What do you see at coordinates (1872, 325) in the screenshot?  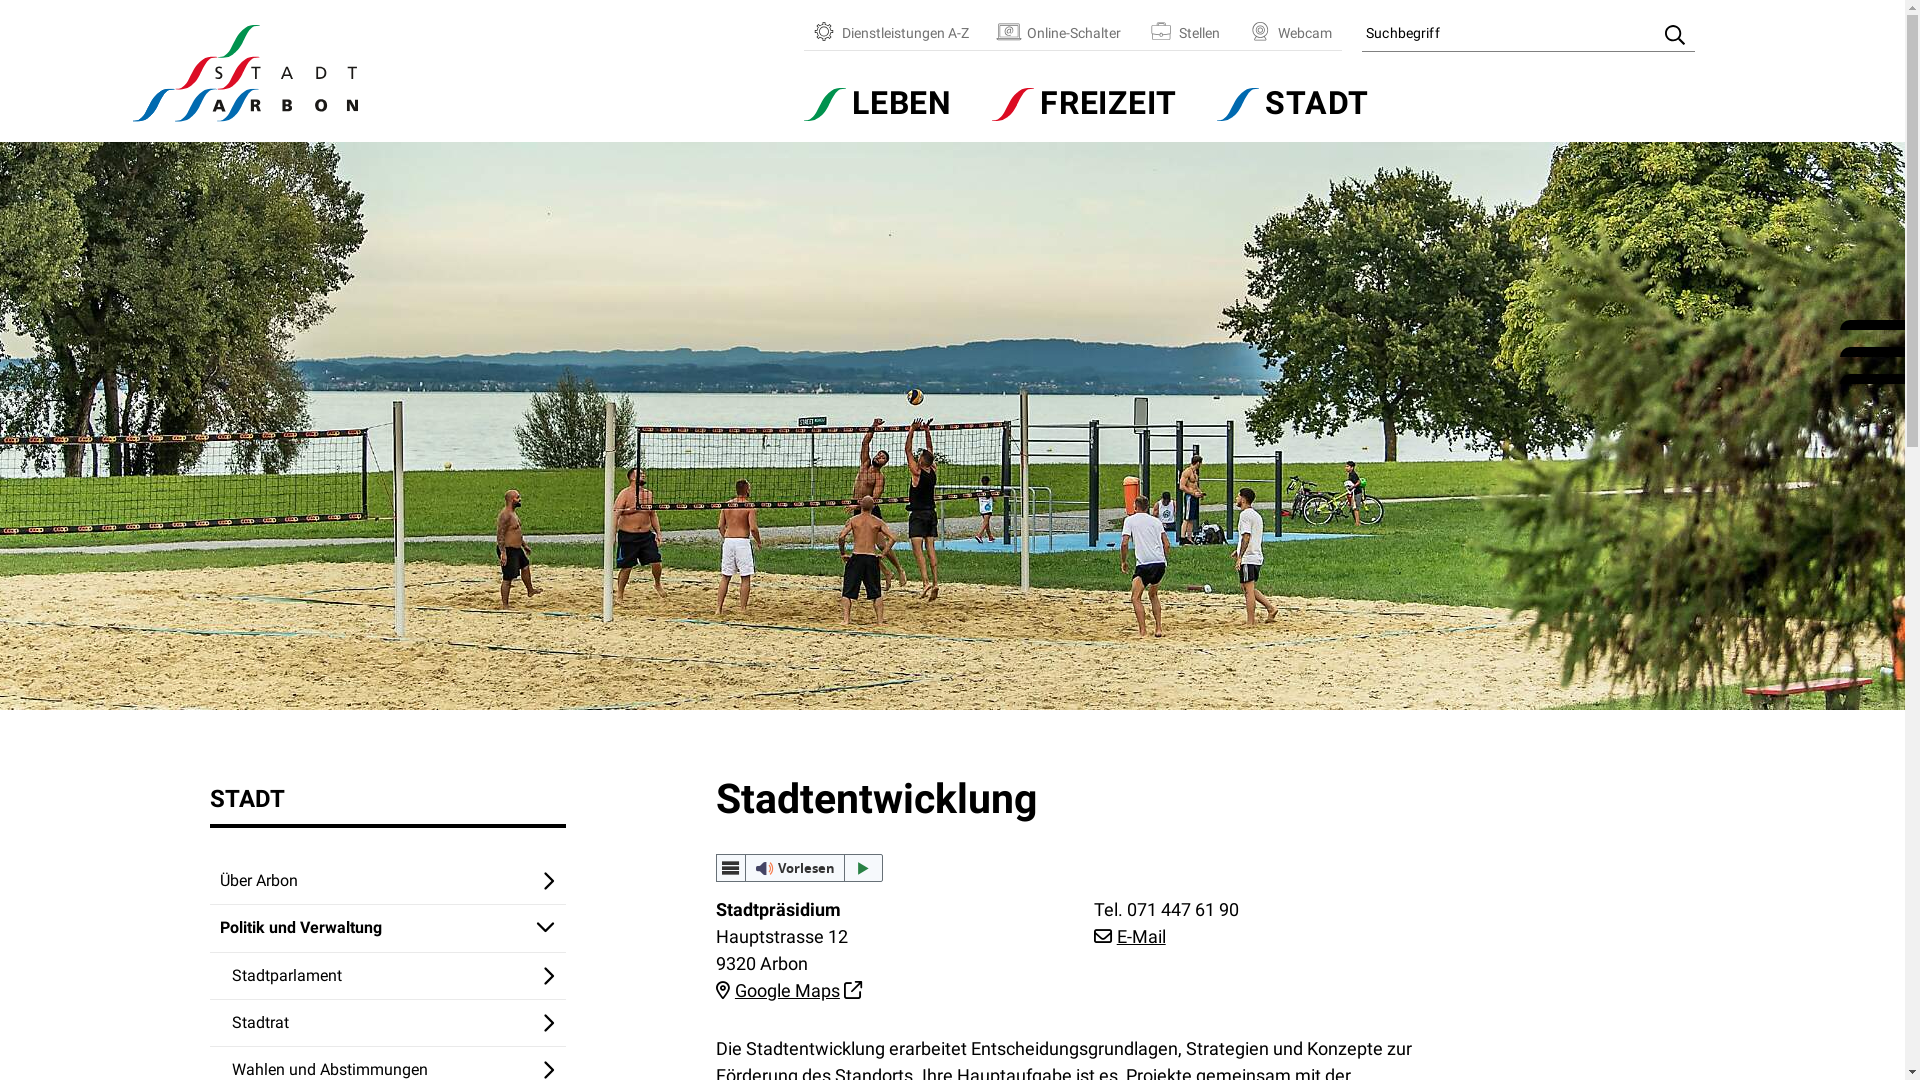 I see `Facebook Arbon` at bounding box center [1872, 325].